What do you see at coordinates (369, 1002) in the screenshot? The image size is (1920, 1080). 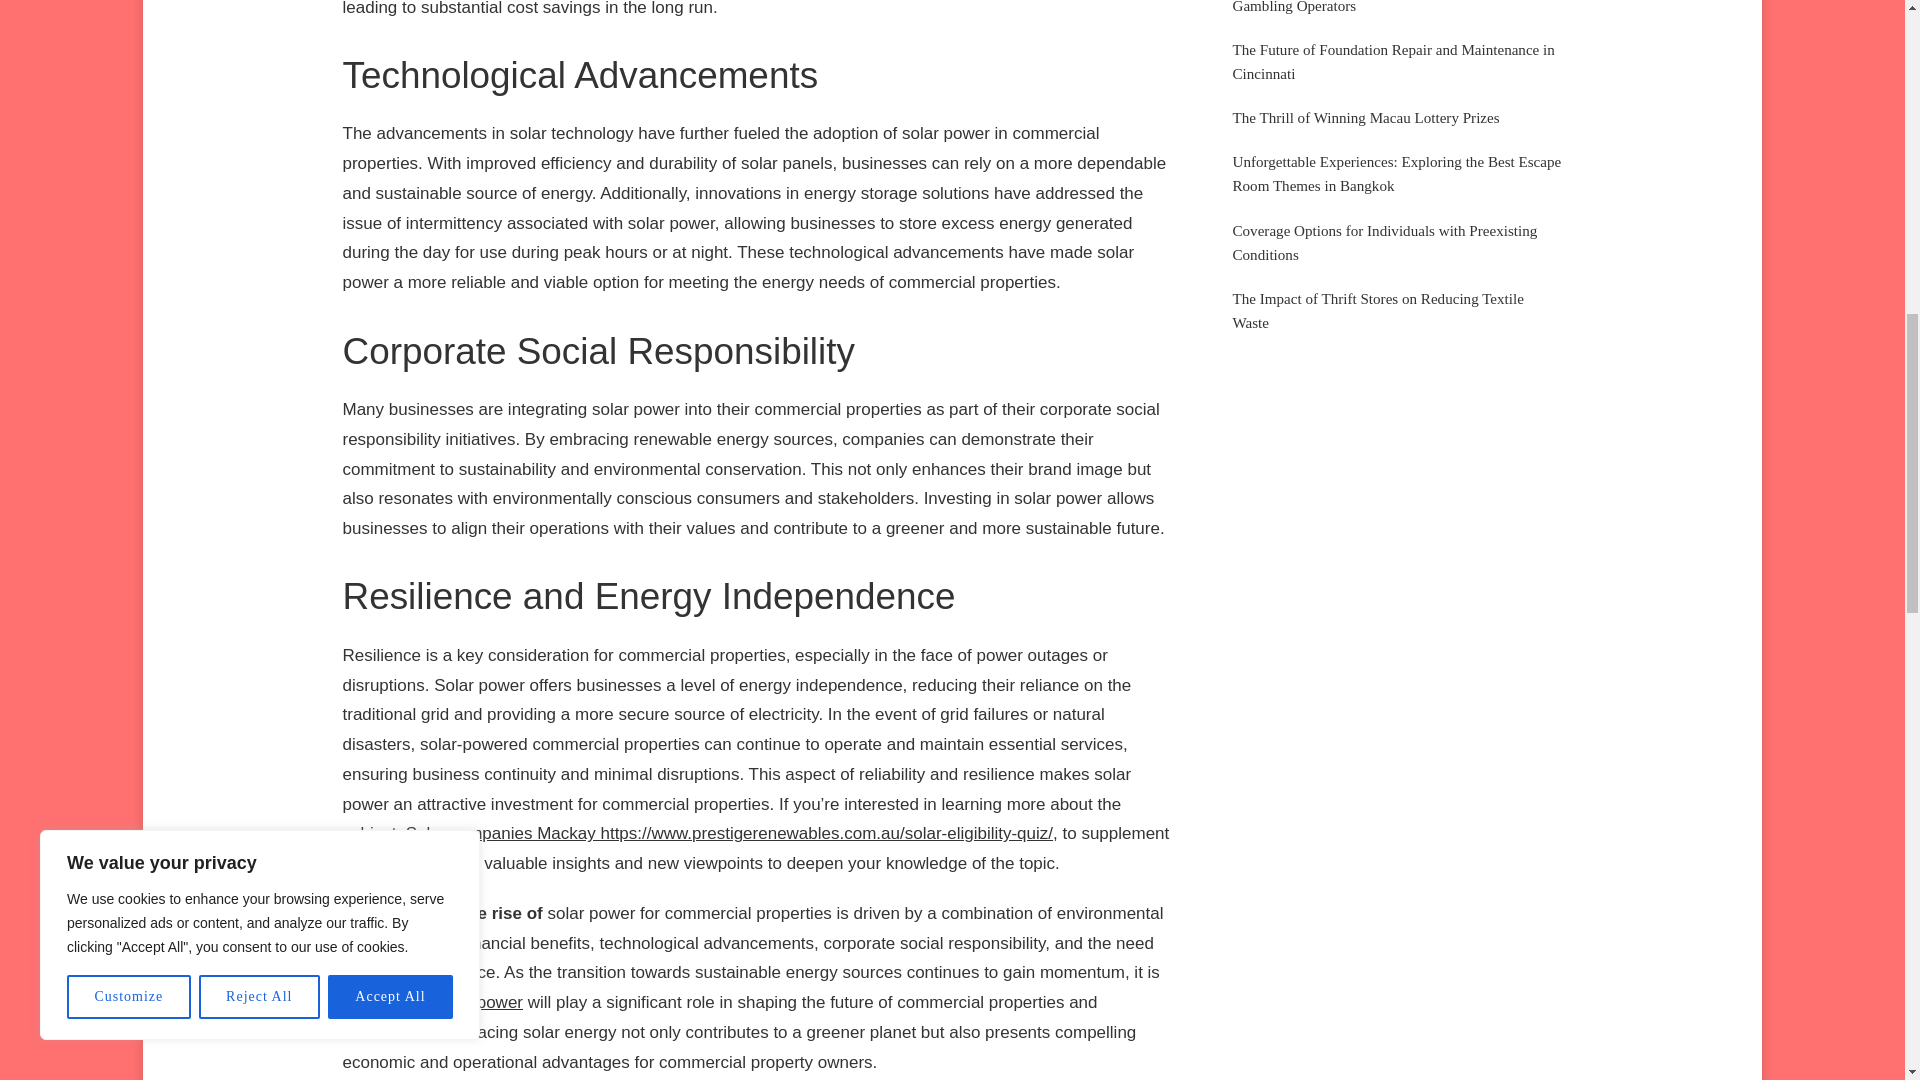 I see `evident` at bounding box center [369, 1002].